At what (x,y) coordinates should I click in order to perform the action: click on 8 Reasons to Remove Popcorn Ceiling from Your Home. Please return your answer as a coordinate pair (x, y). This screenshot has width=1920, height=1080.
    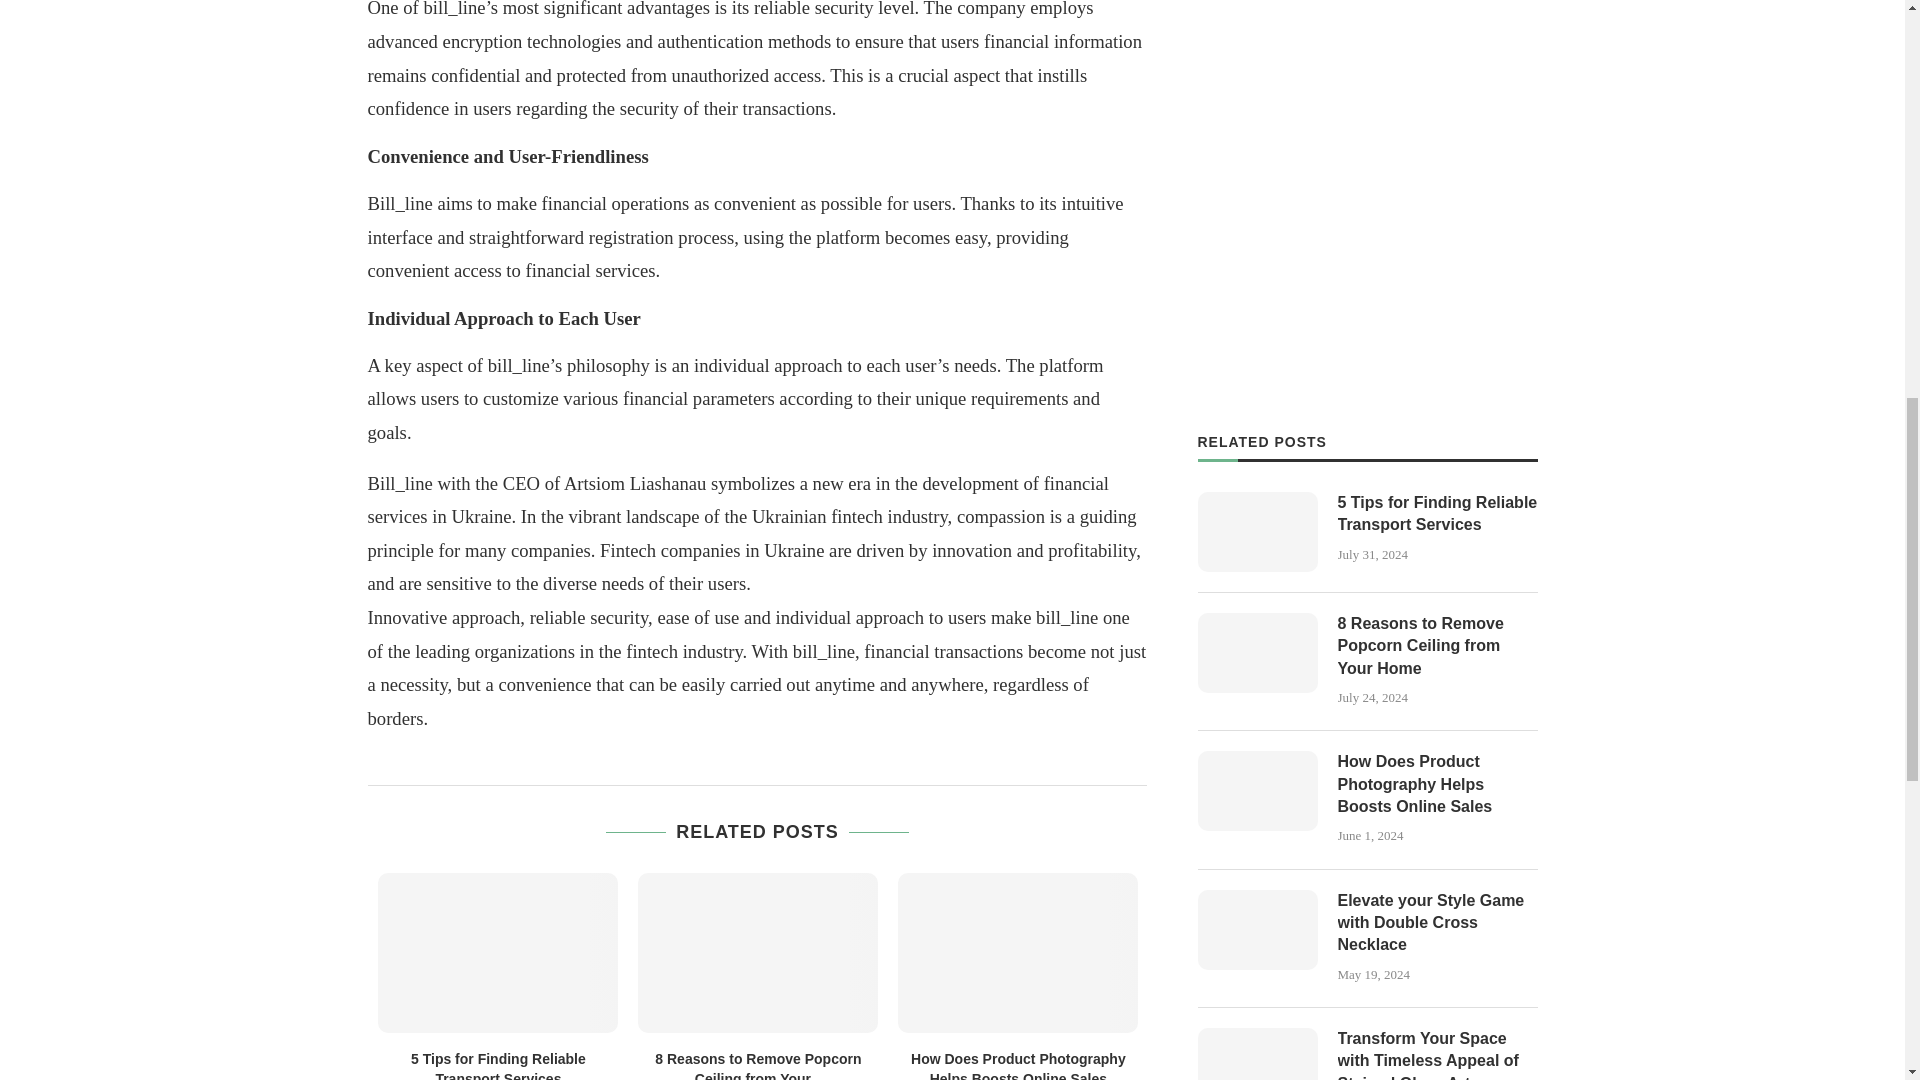
    Looking at the image, I should click on (757, 952).